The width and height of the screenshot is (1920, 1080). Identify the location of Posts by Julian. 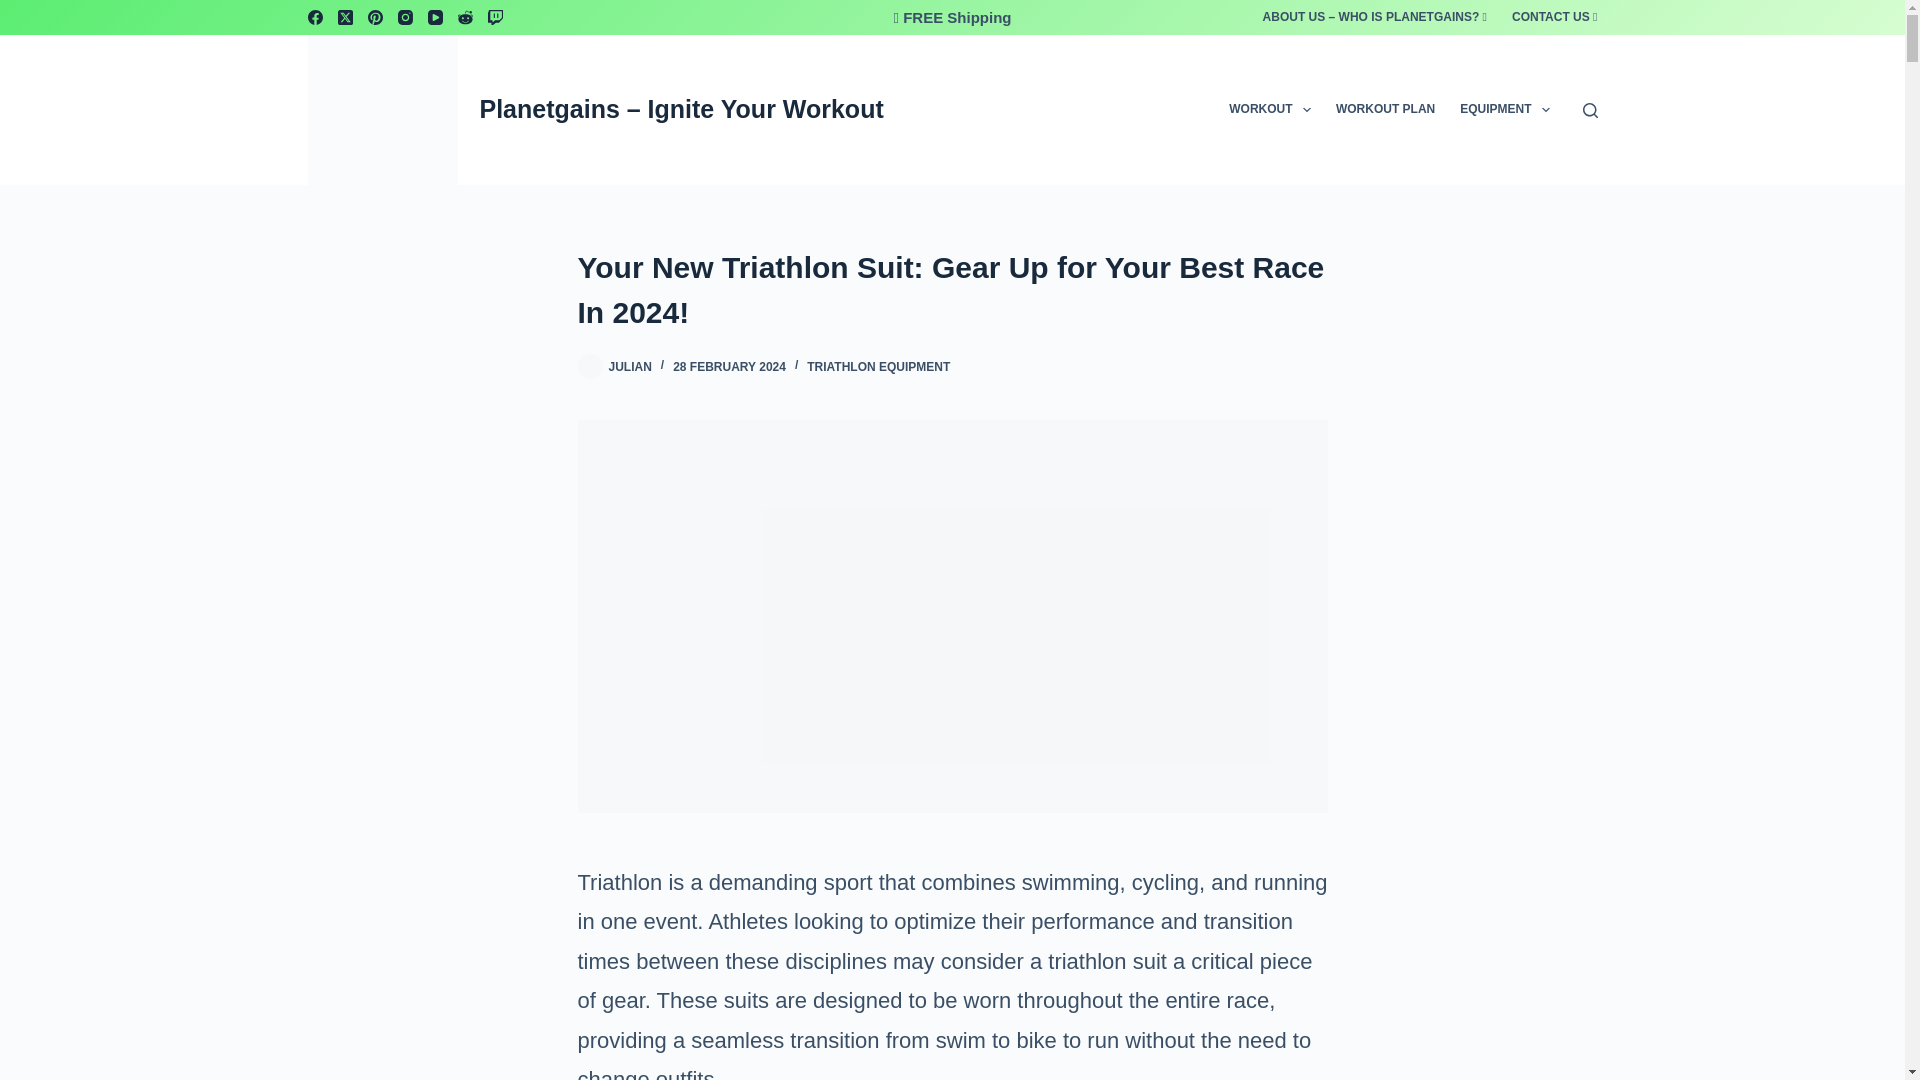
(629, 366).